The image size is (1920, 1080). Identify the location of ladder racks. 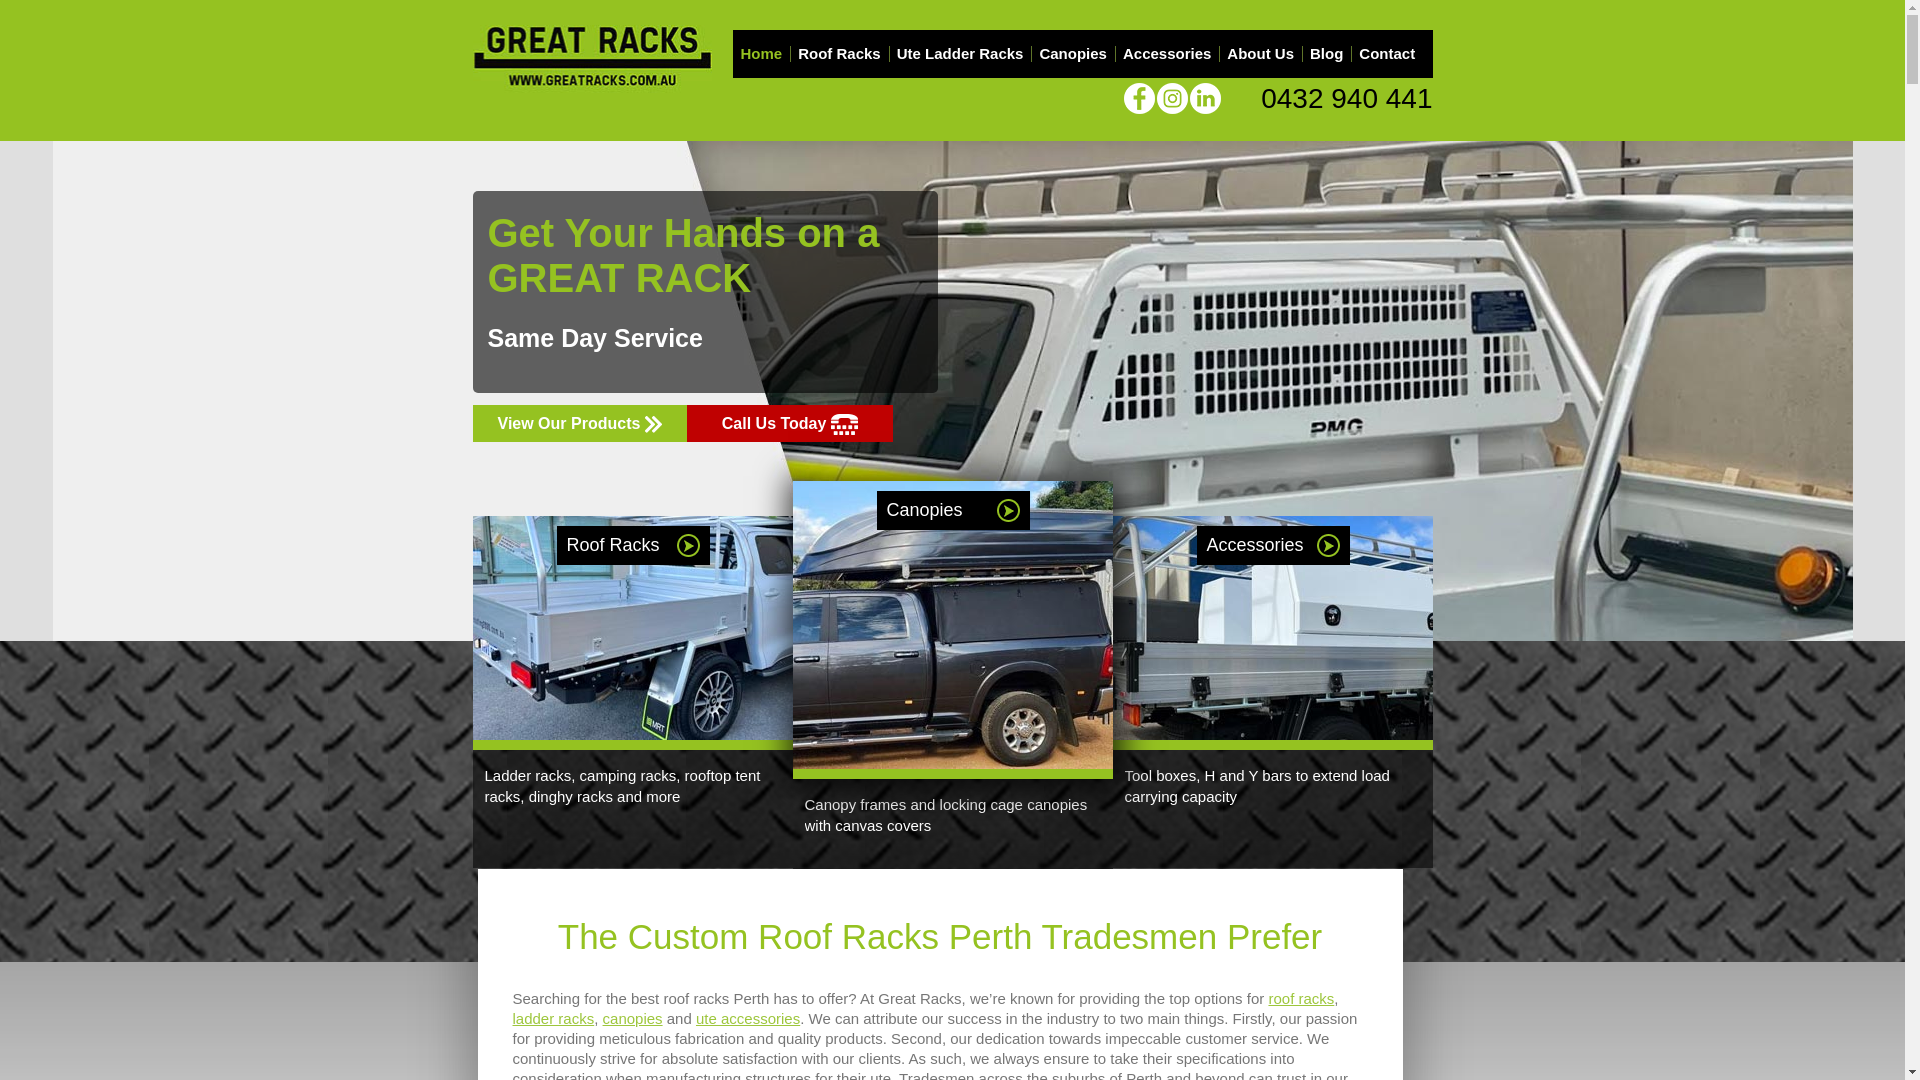
(553, 1018).